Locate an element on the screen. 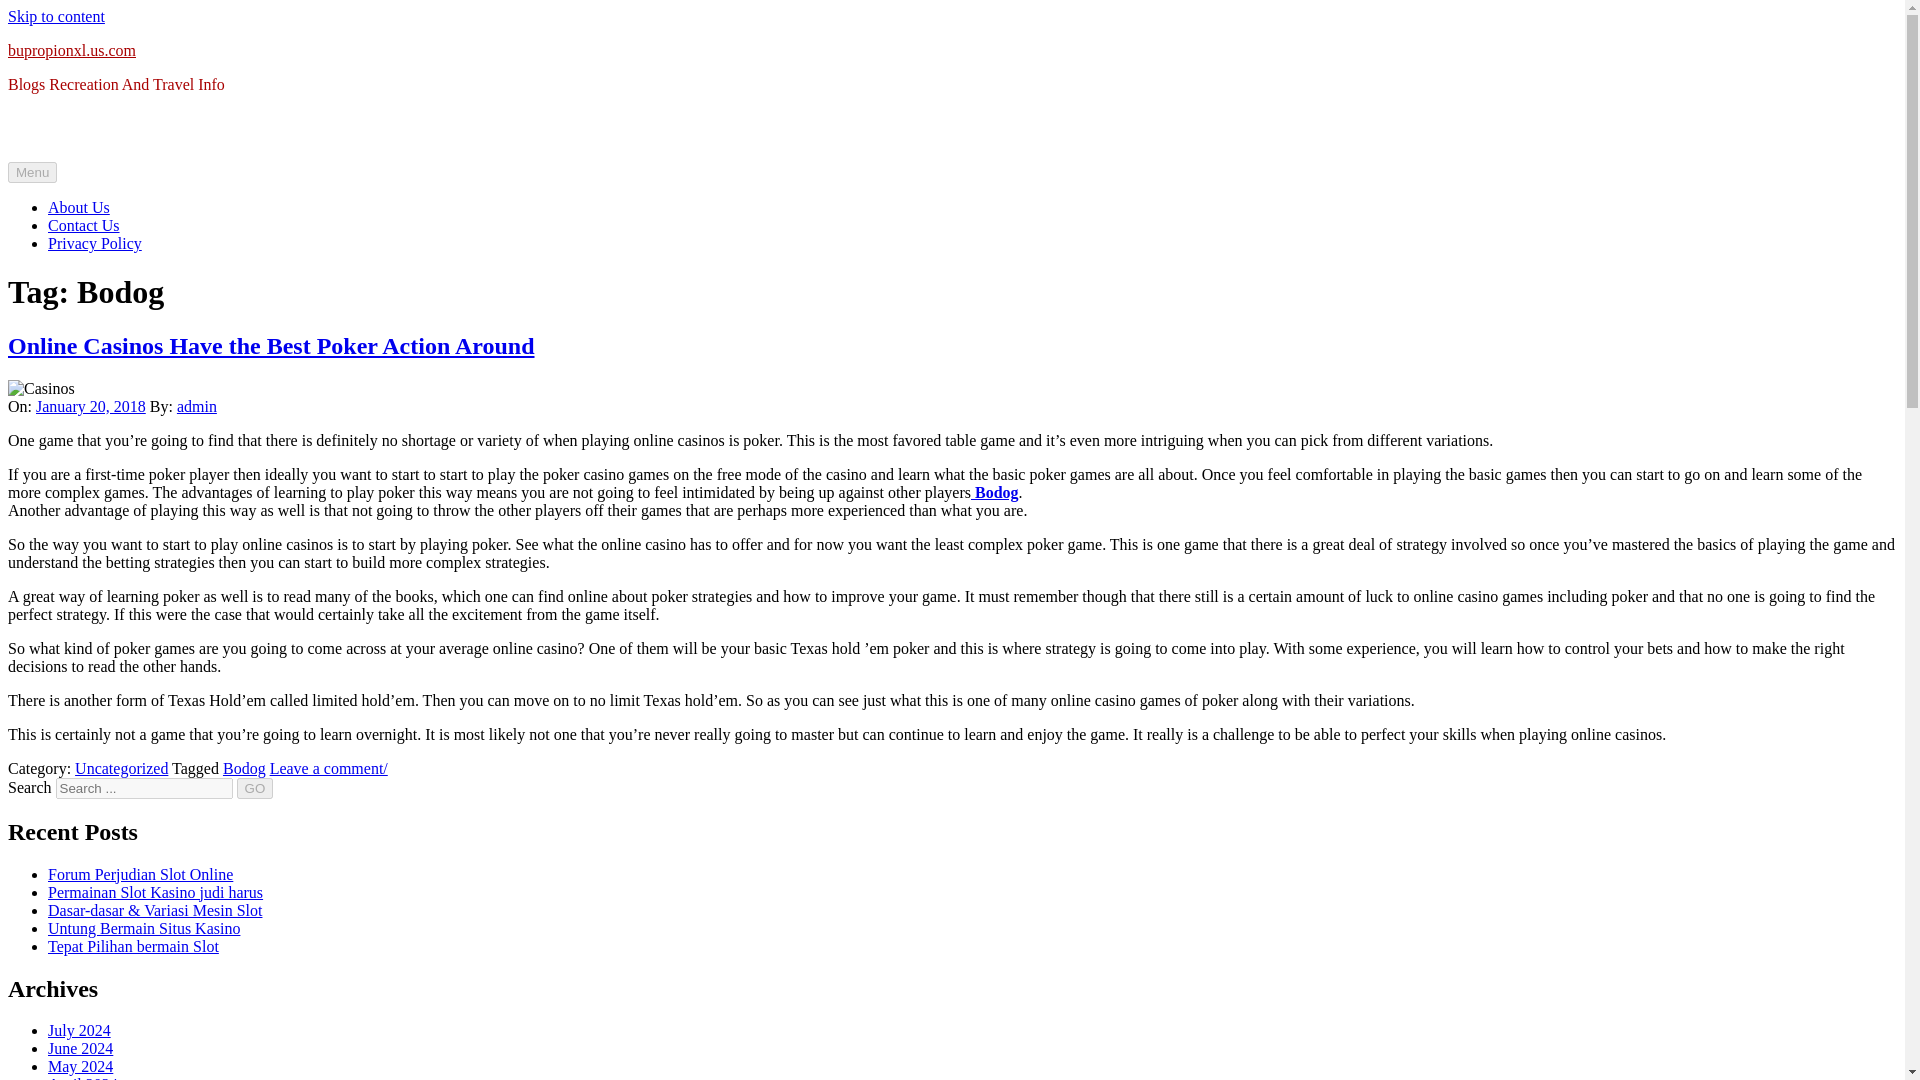 The height and width of the screenshot is (1080, 1920). May 2024 is located at coordinates (80, 1066).